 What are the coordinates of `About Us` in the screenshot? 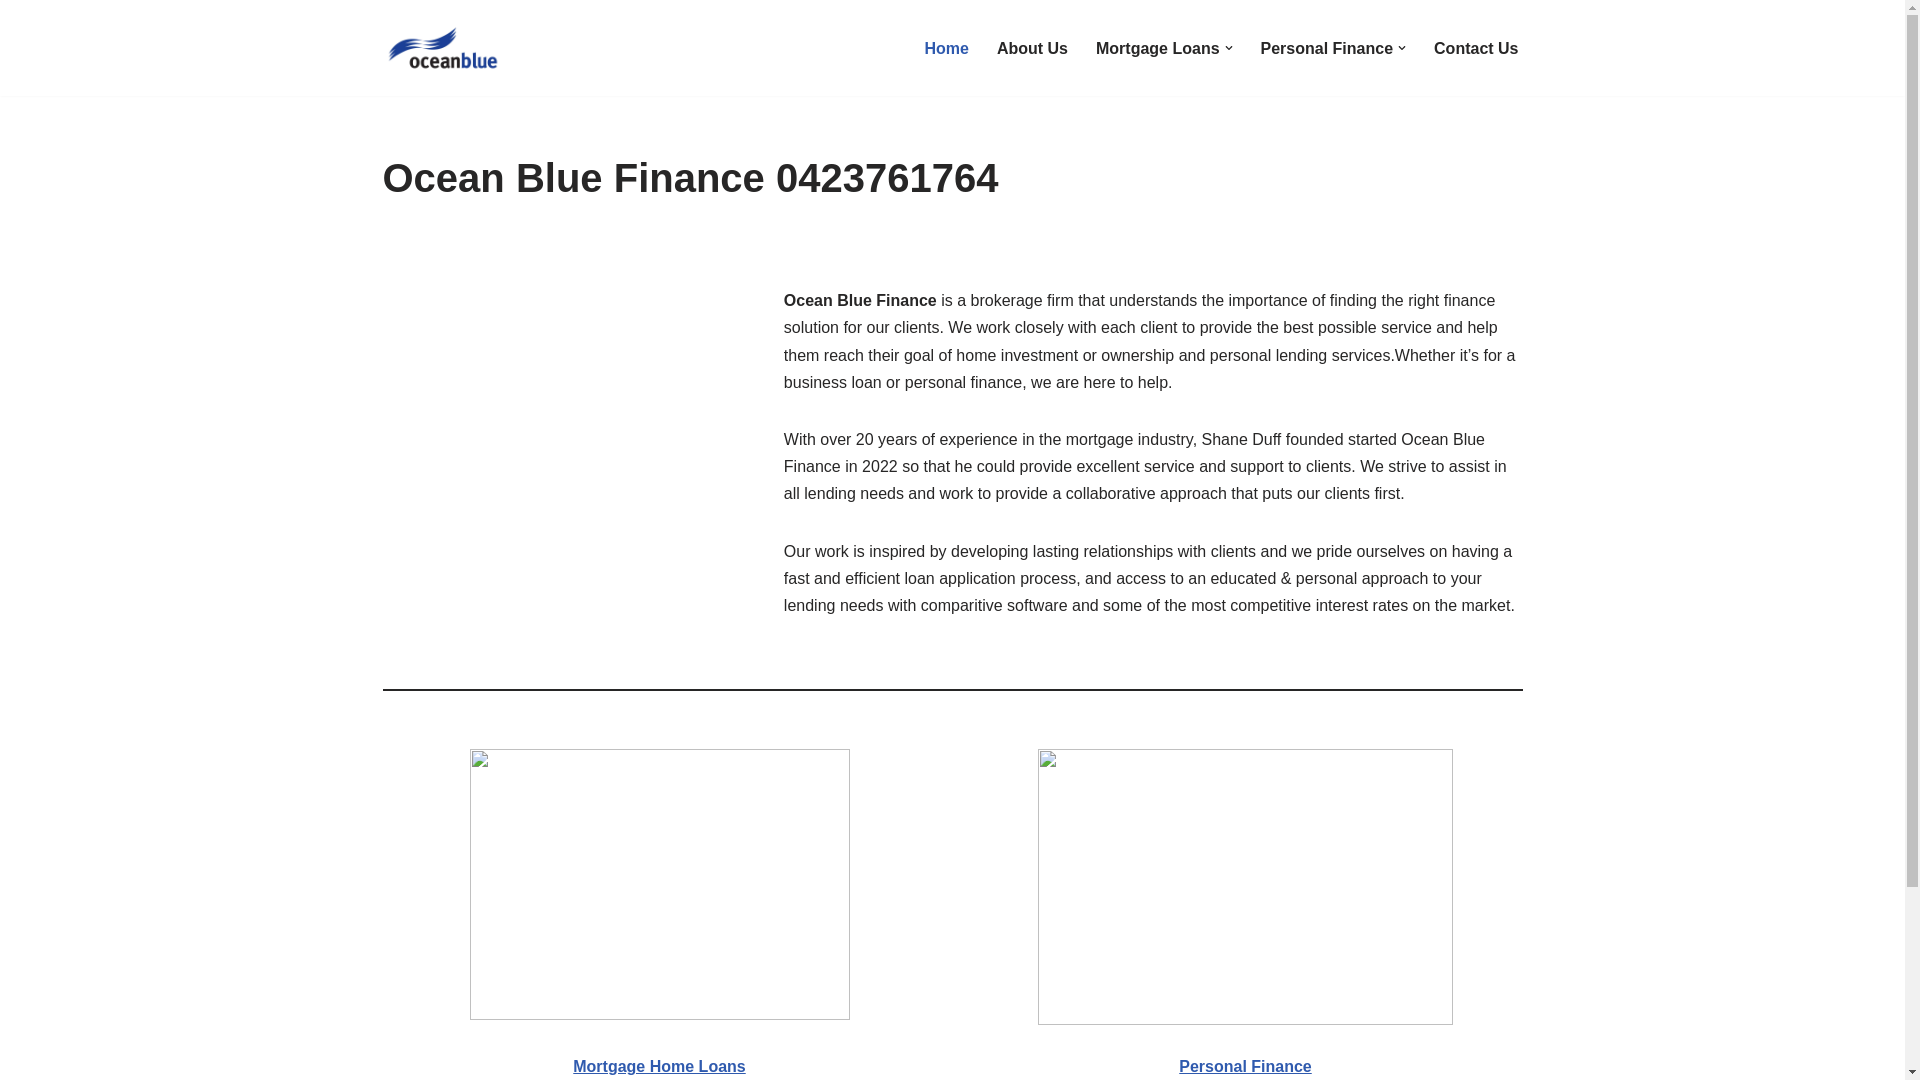 It's located at (1032, 48).